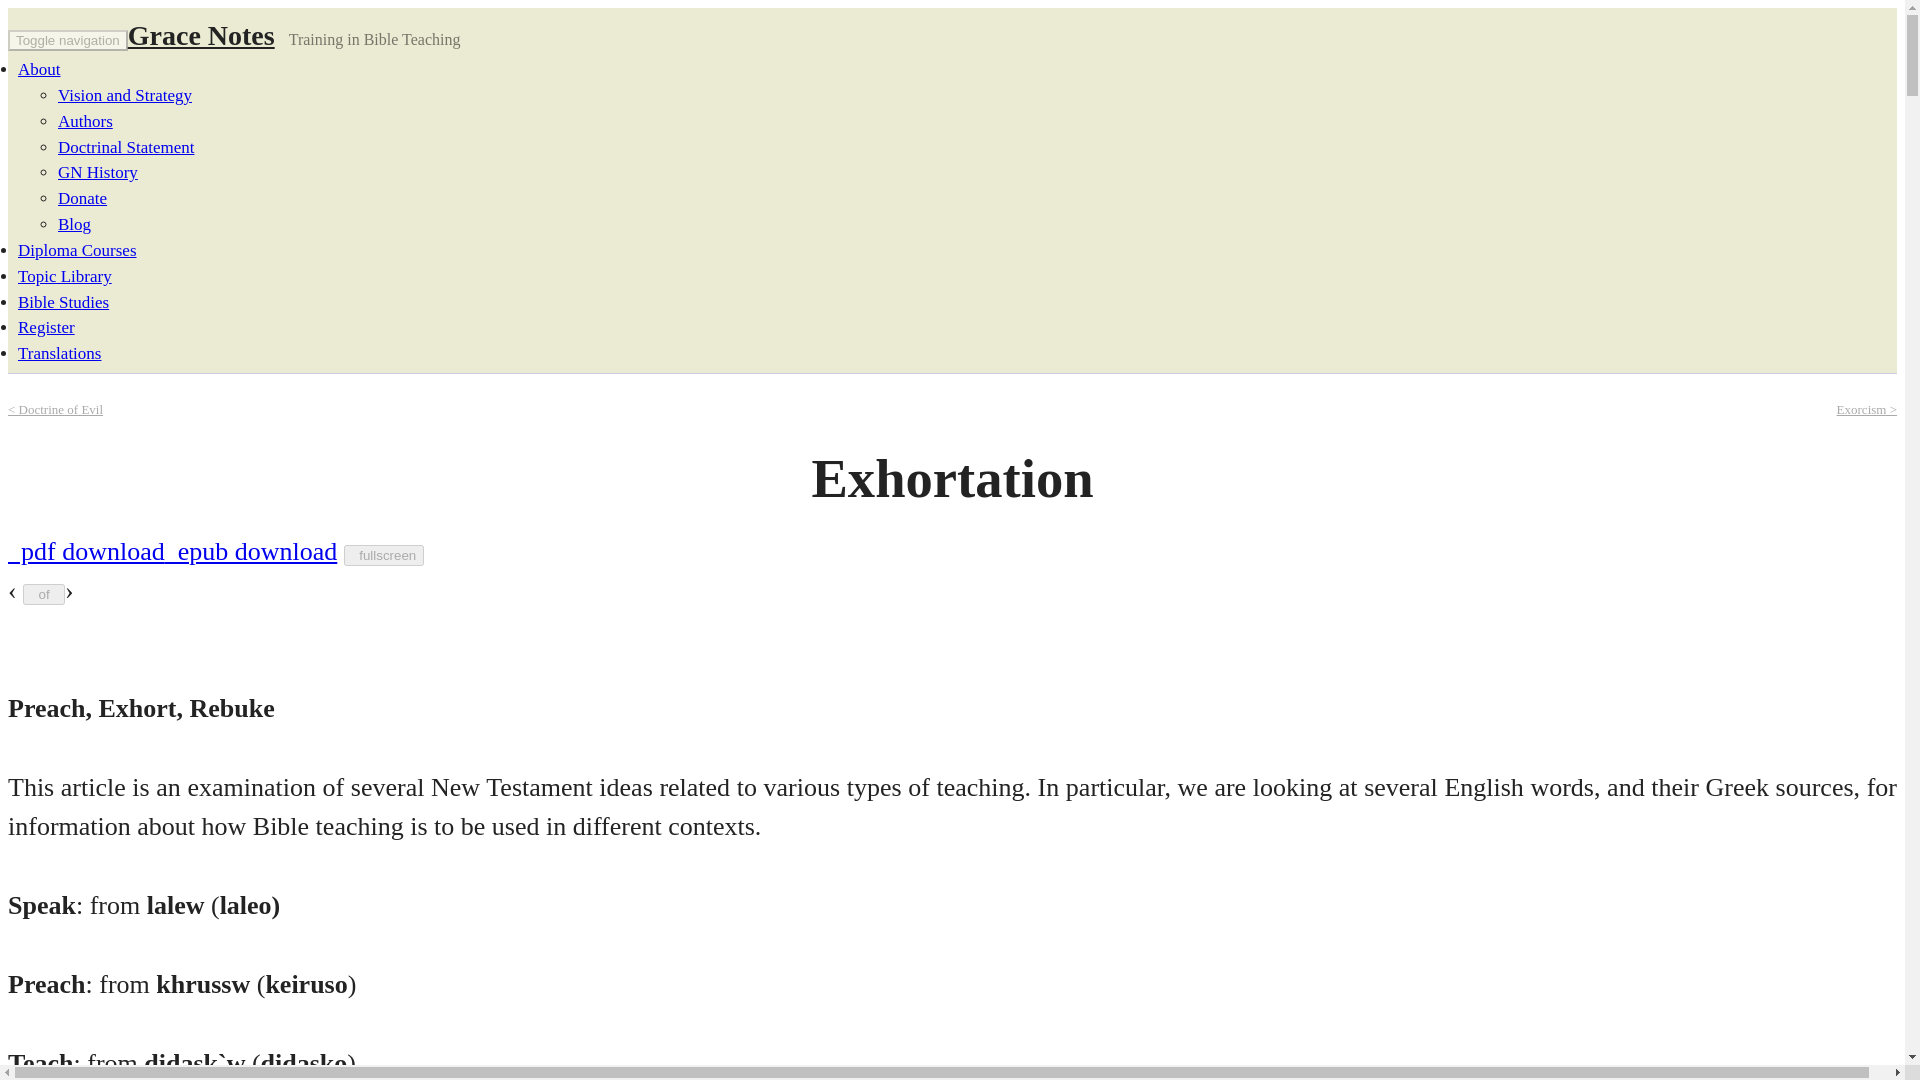  Describe the element at coordinates (64, 276) in the screenshot. I see `Topic Library` at that location.